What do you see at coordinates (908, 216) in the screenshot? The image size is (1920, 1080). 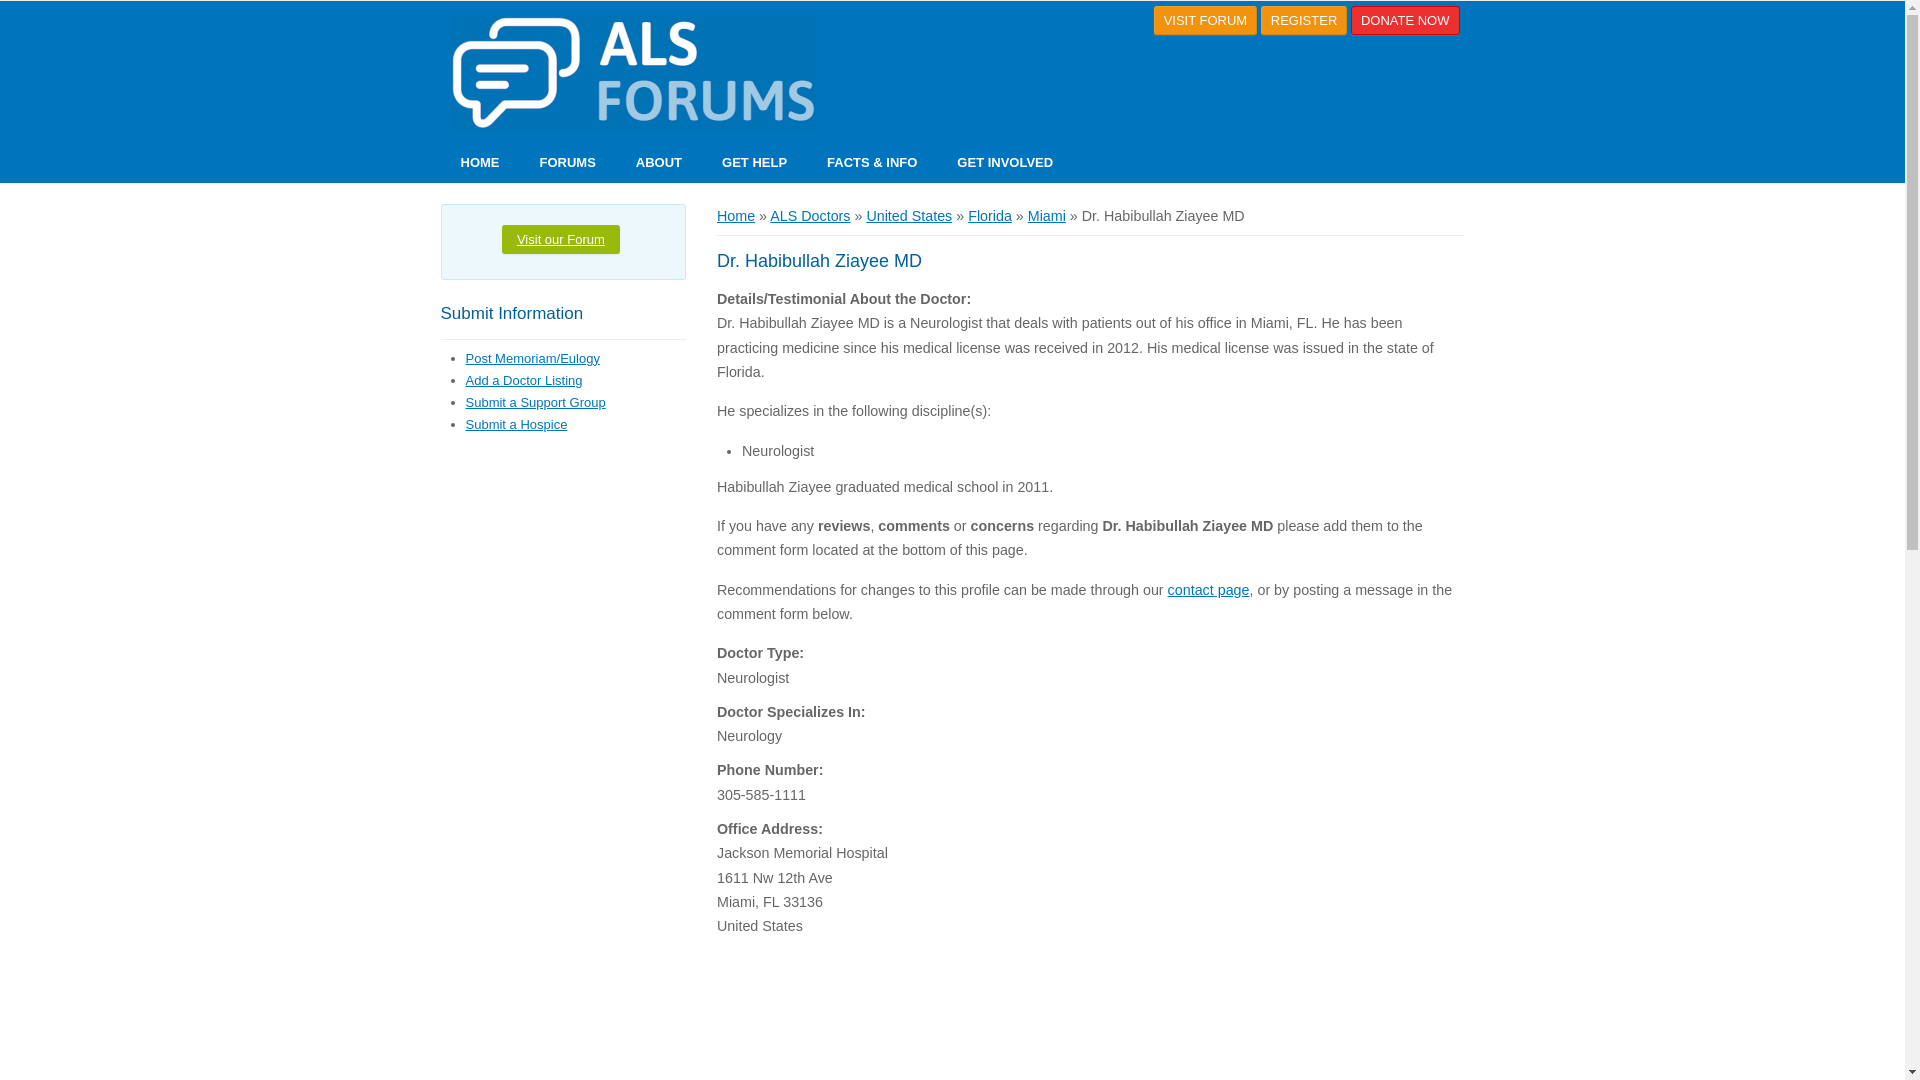 I see `United States` at bounding box center [908, 216].